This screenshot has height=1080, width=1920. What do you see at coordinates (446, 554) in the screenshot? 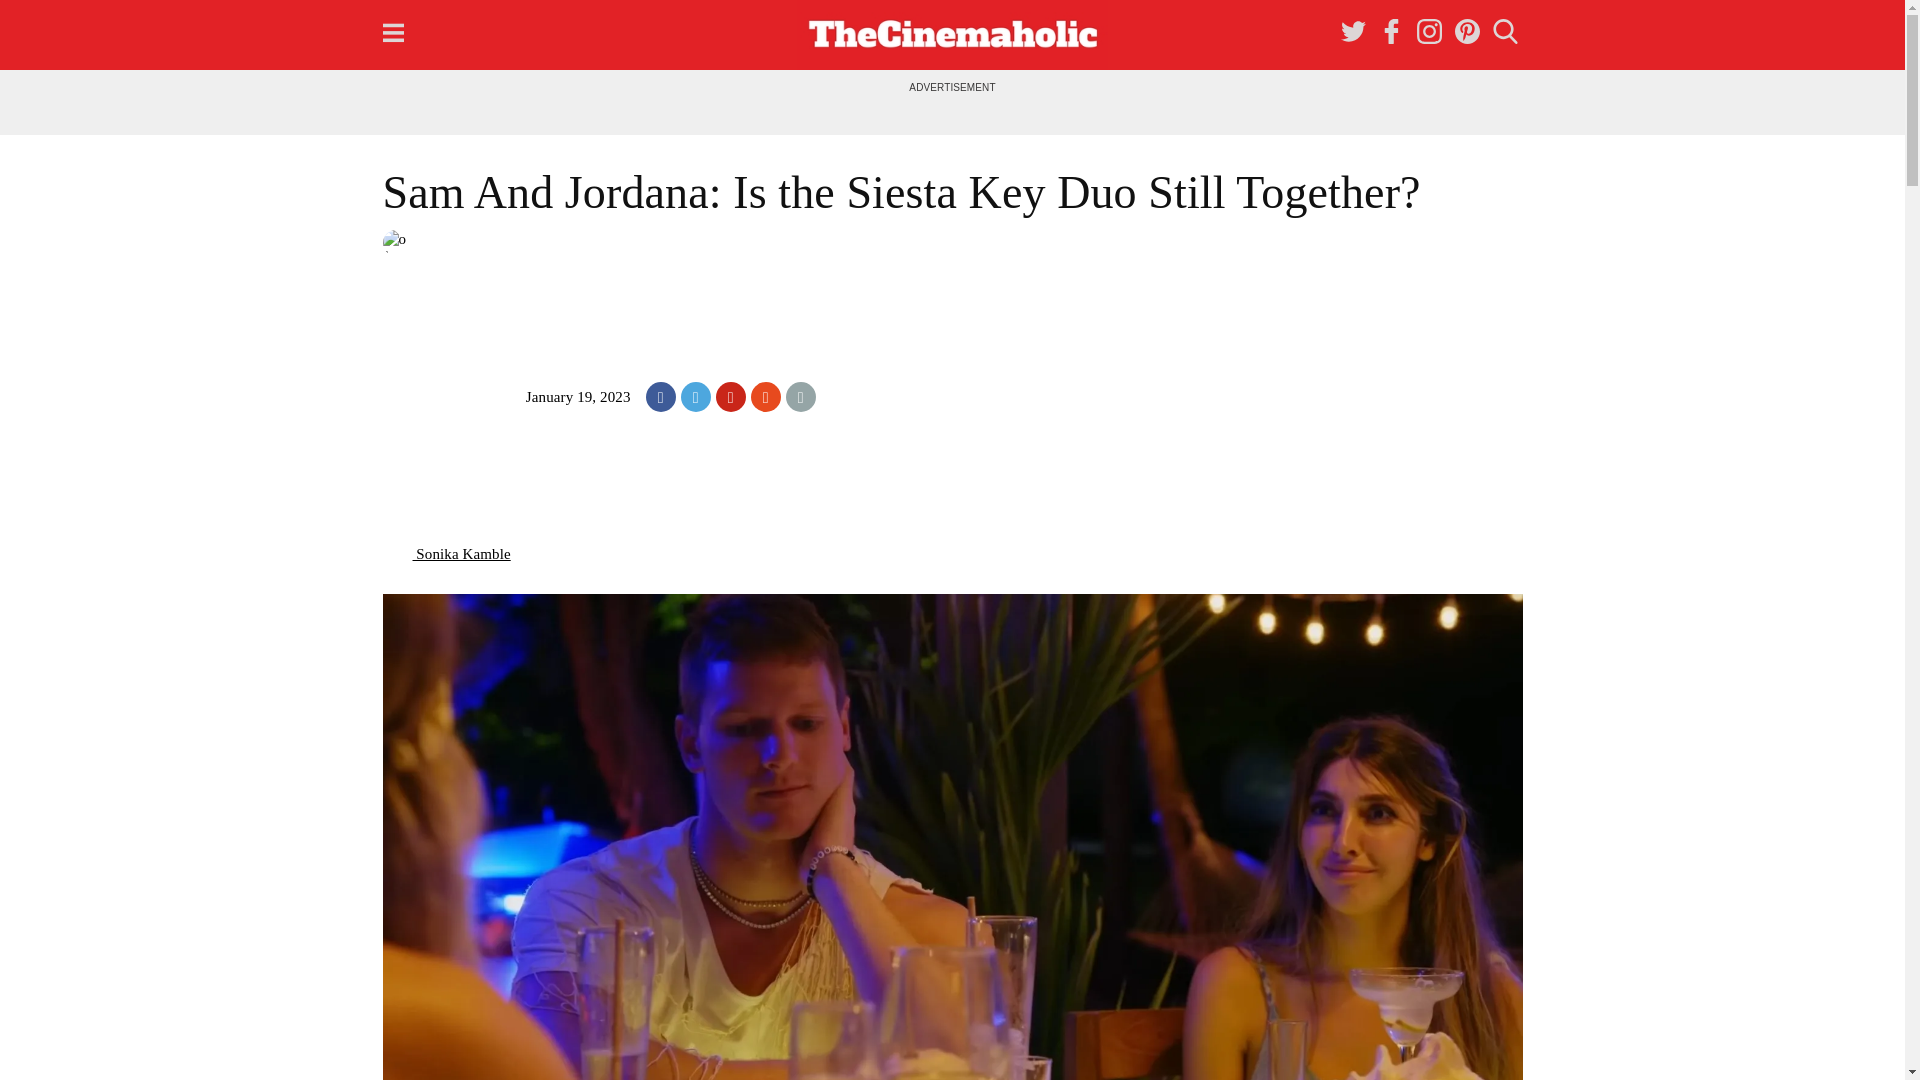
I see `Sonika Kamble` at bounding box center [446, 554].